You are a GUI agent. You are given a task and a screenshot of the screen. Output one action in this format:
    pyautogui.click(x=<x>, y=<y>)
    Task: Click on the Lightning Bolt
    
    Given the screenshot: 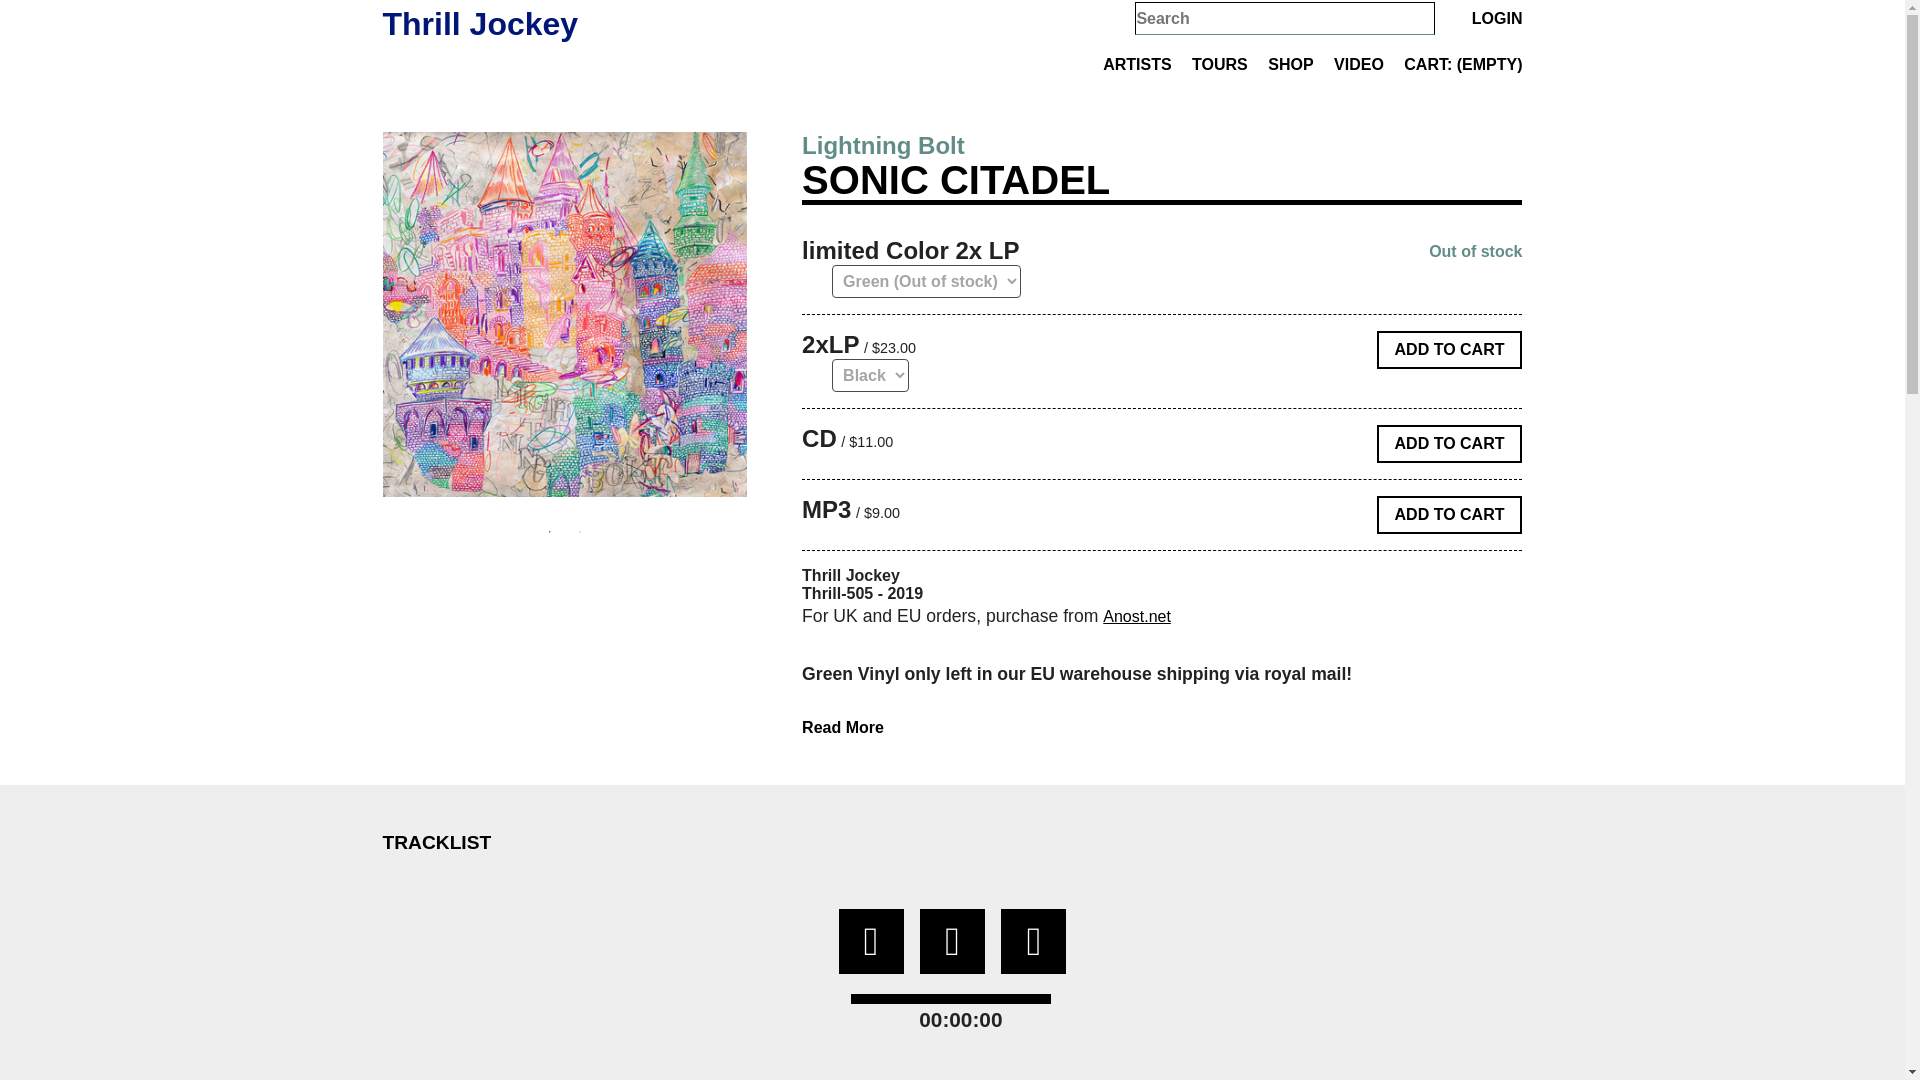 What is the action you would take?
    pyautogui.click(x=884, y=145)
    